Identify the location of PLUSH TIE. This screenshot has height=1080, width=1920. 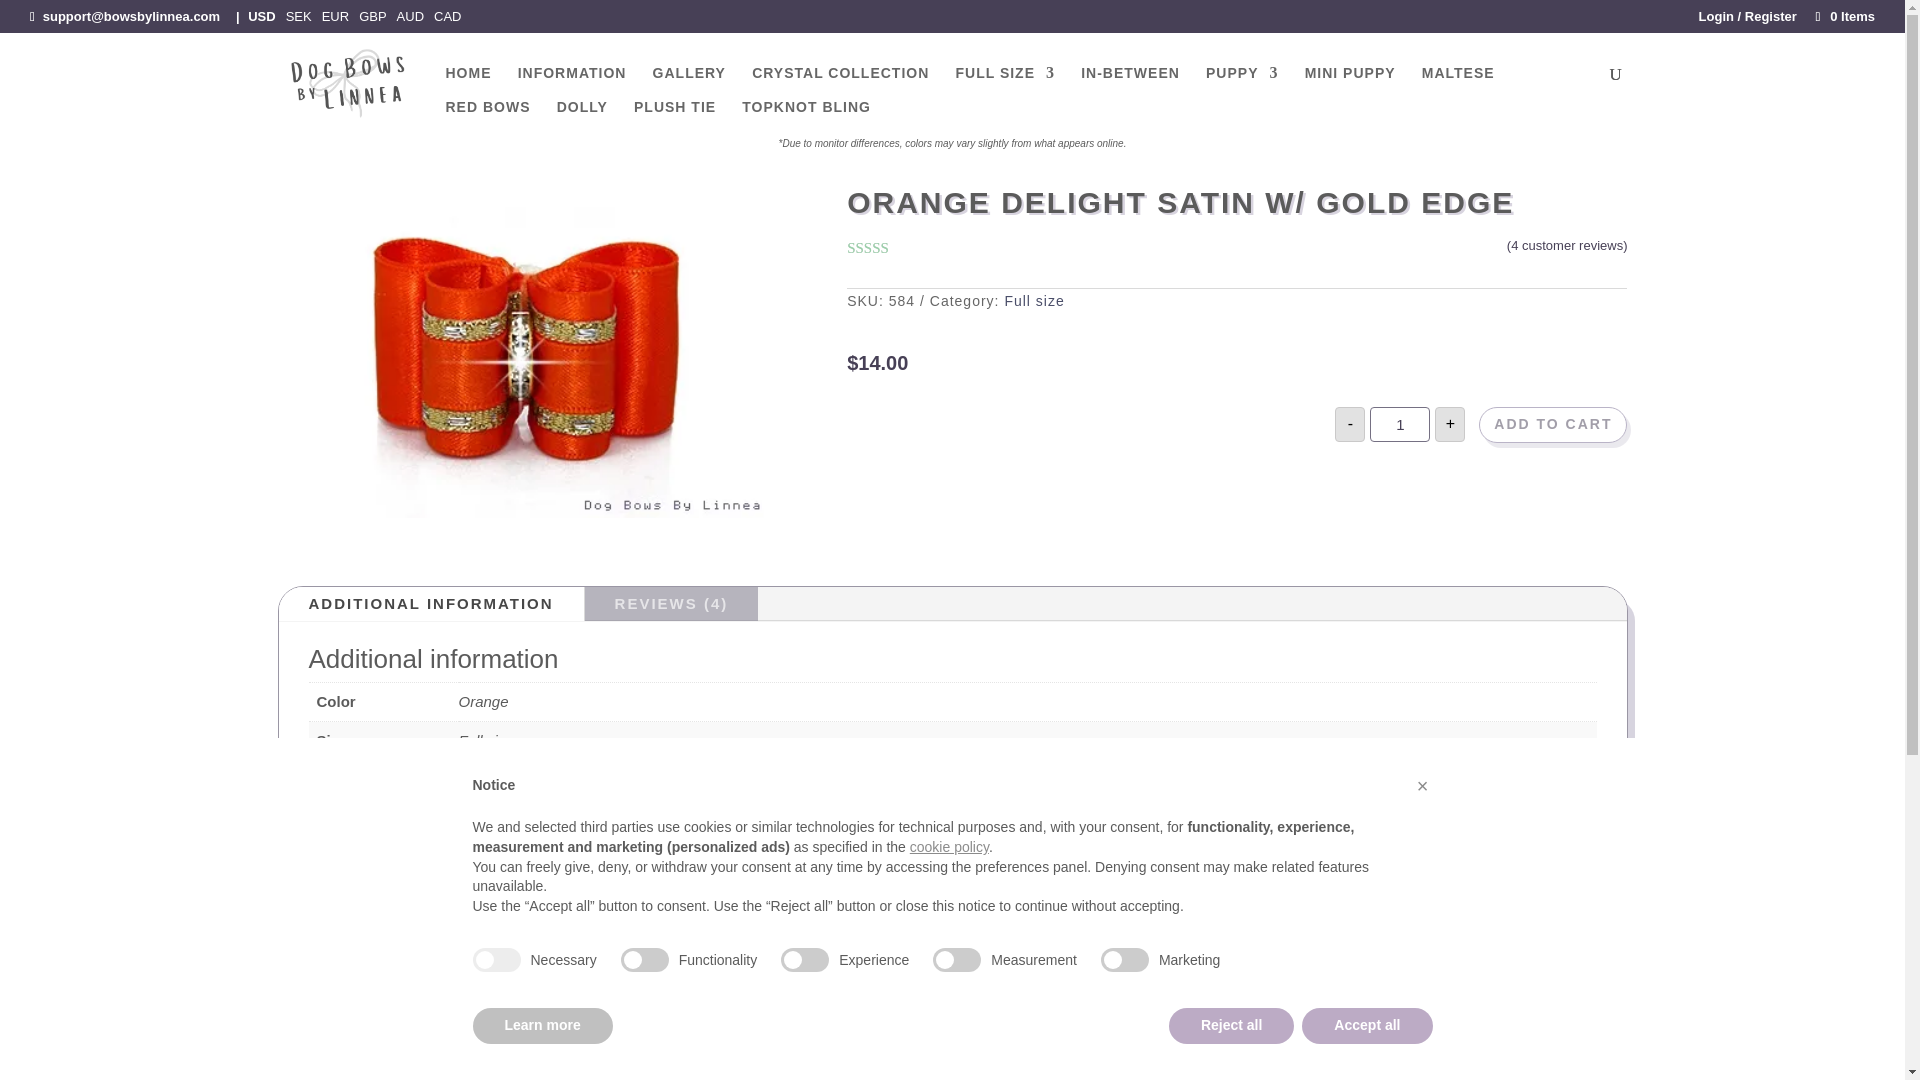
(674, 116).